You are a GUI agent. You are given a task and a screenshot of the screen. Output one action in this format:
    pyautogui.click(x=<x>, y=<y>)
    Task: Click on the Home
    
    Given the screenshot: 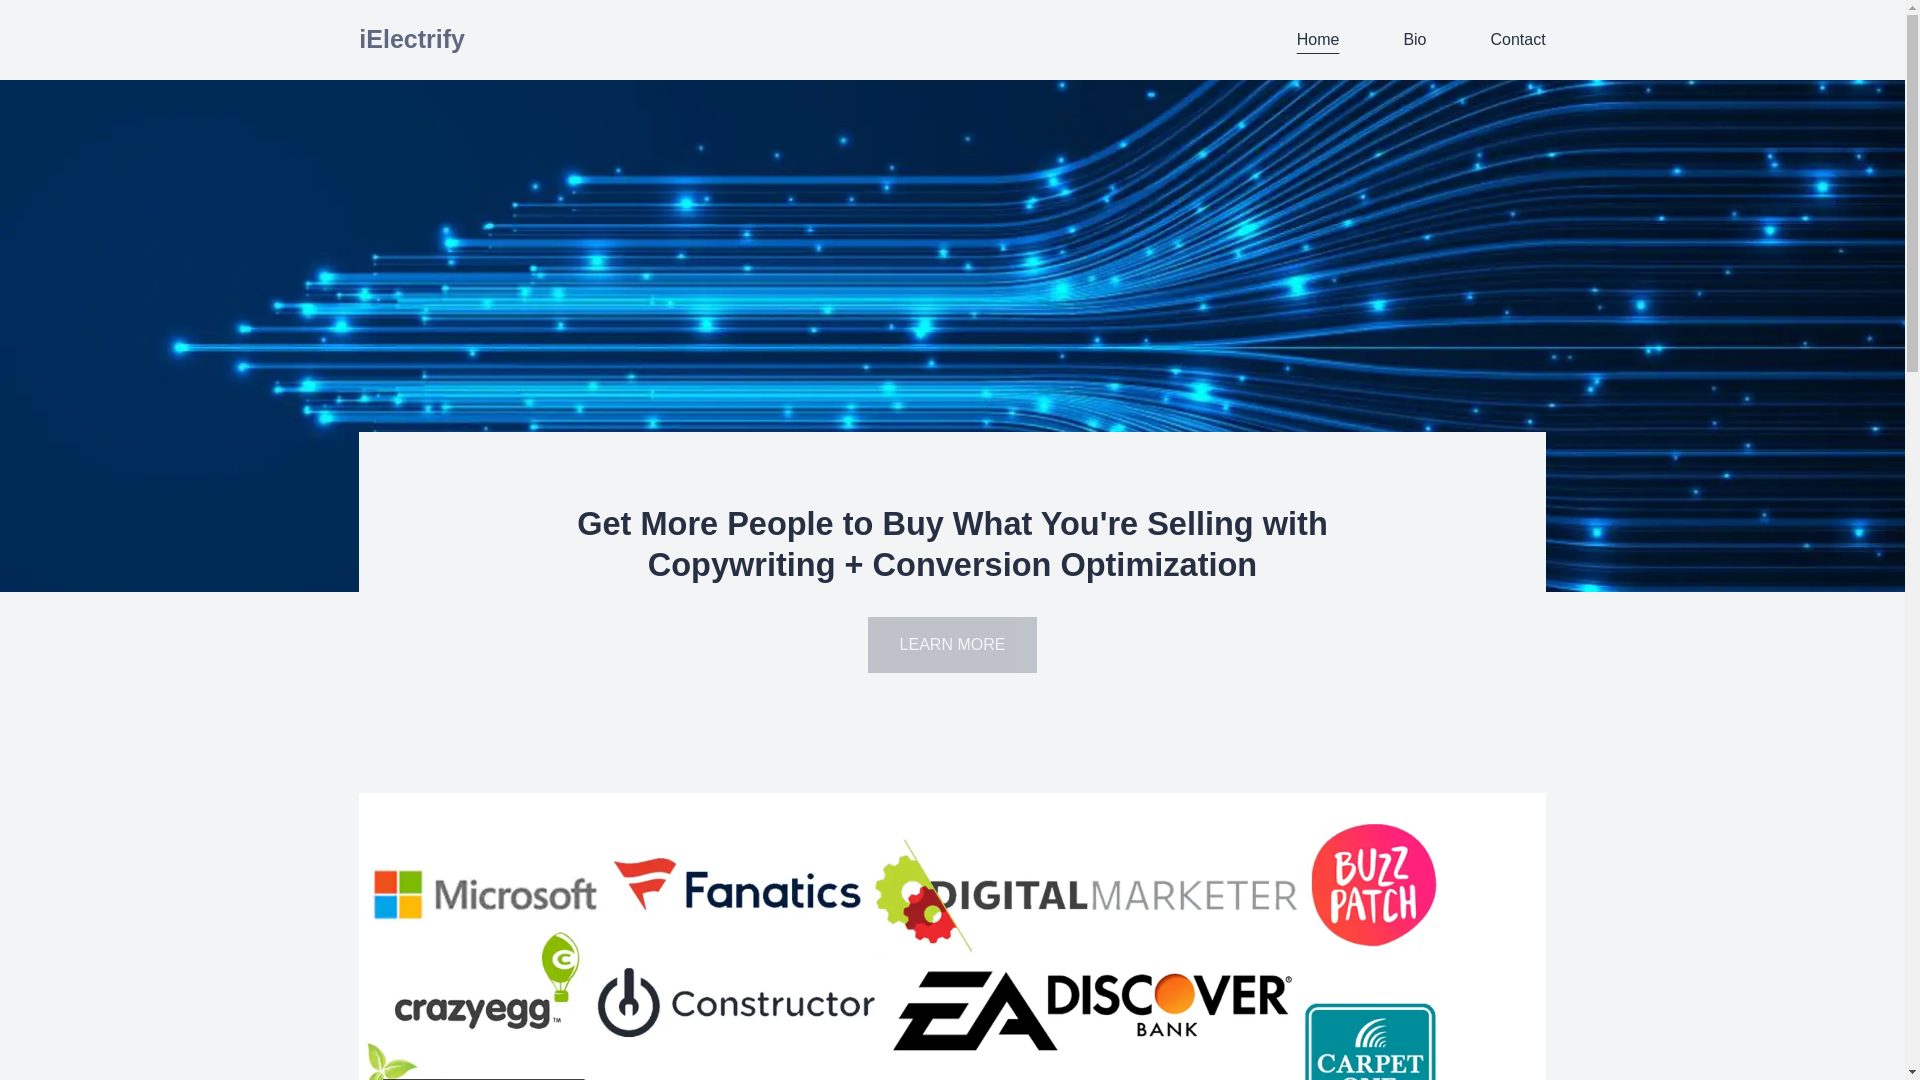 What is the action you would take?
    pyautogui.click(x=1318, y=40)
    